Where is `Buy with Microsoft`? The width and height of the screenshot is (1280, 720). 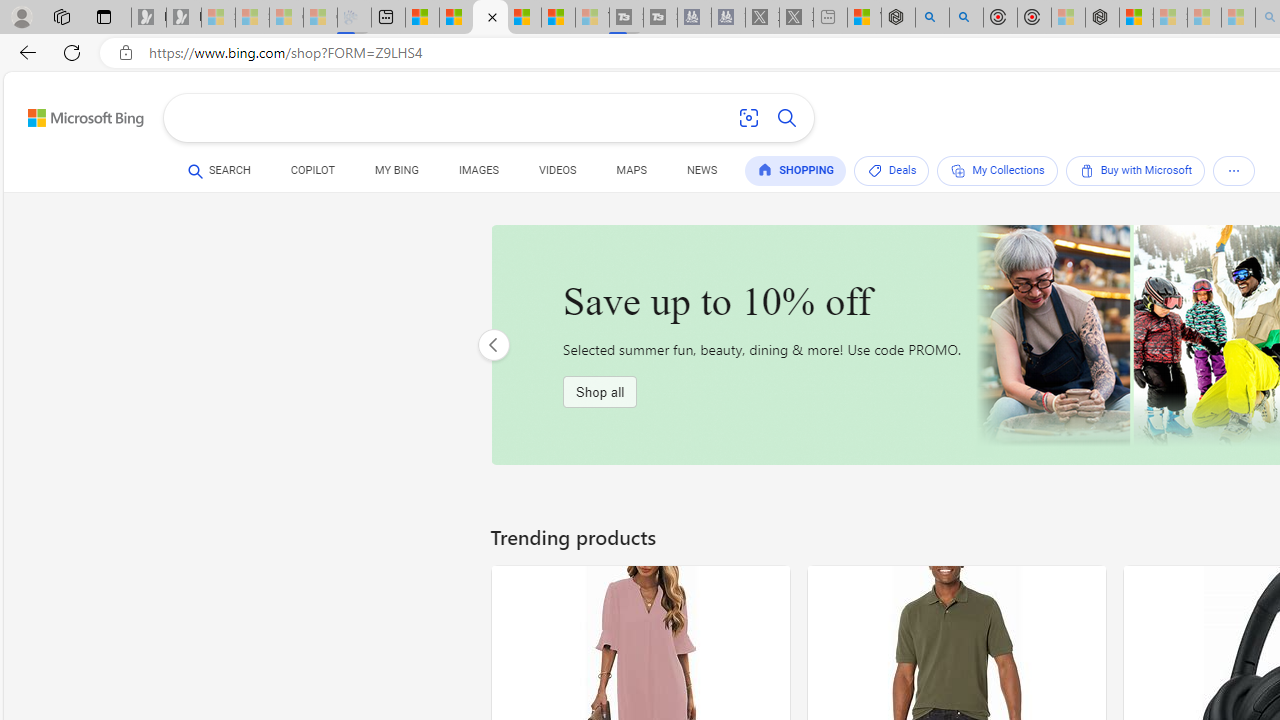 Buy with Microsoft is located at coordinates (1134, 170).